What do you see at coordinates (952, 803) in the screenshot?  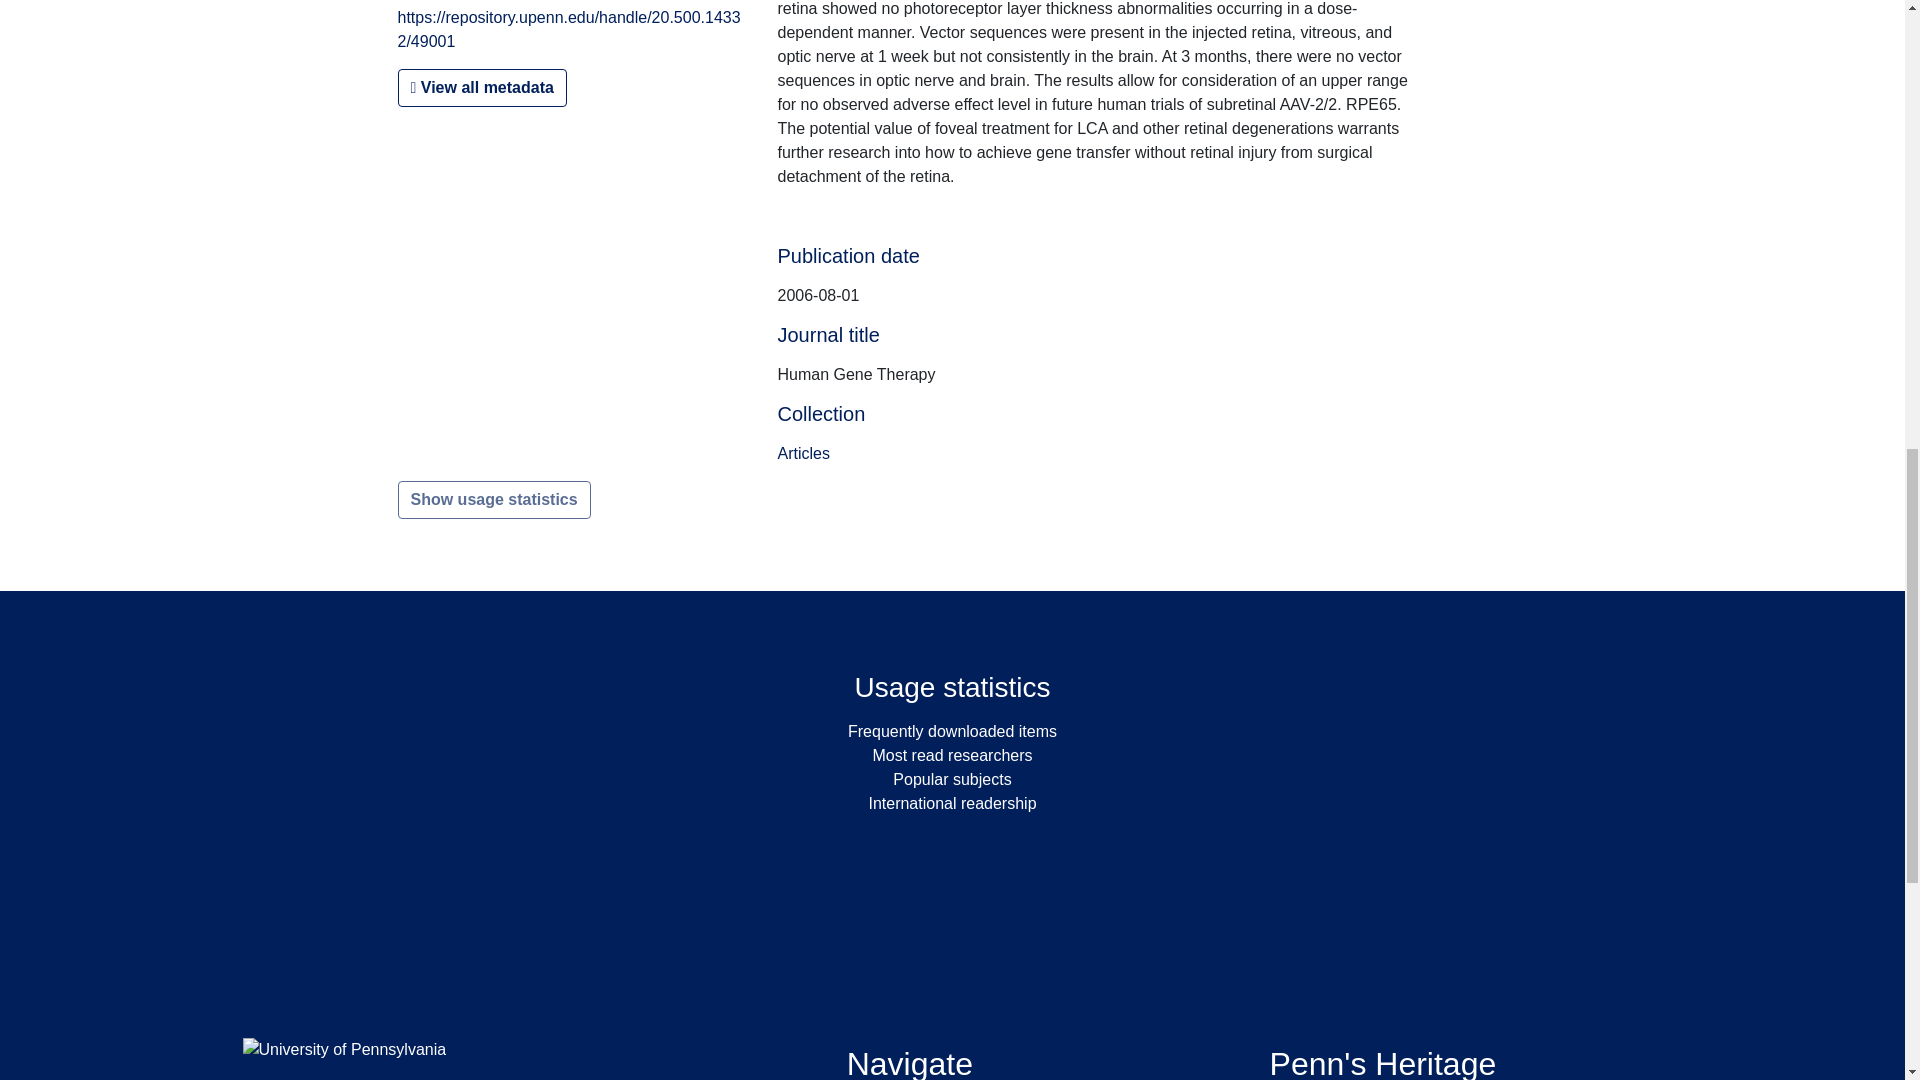 I see `International readership` at bounding box center [952, 803].